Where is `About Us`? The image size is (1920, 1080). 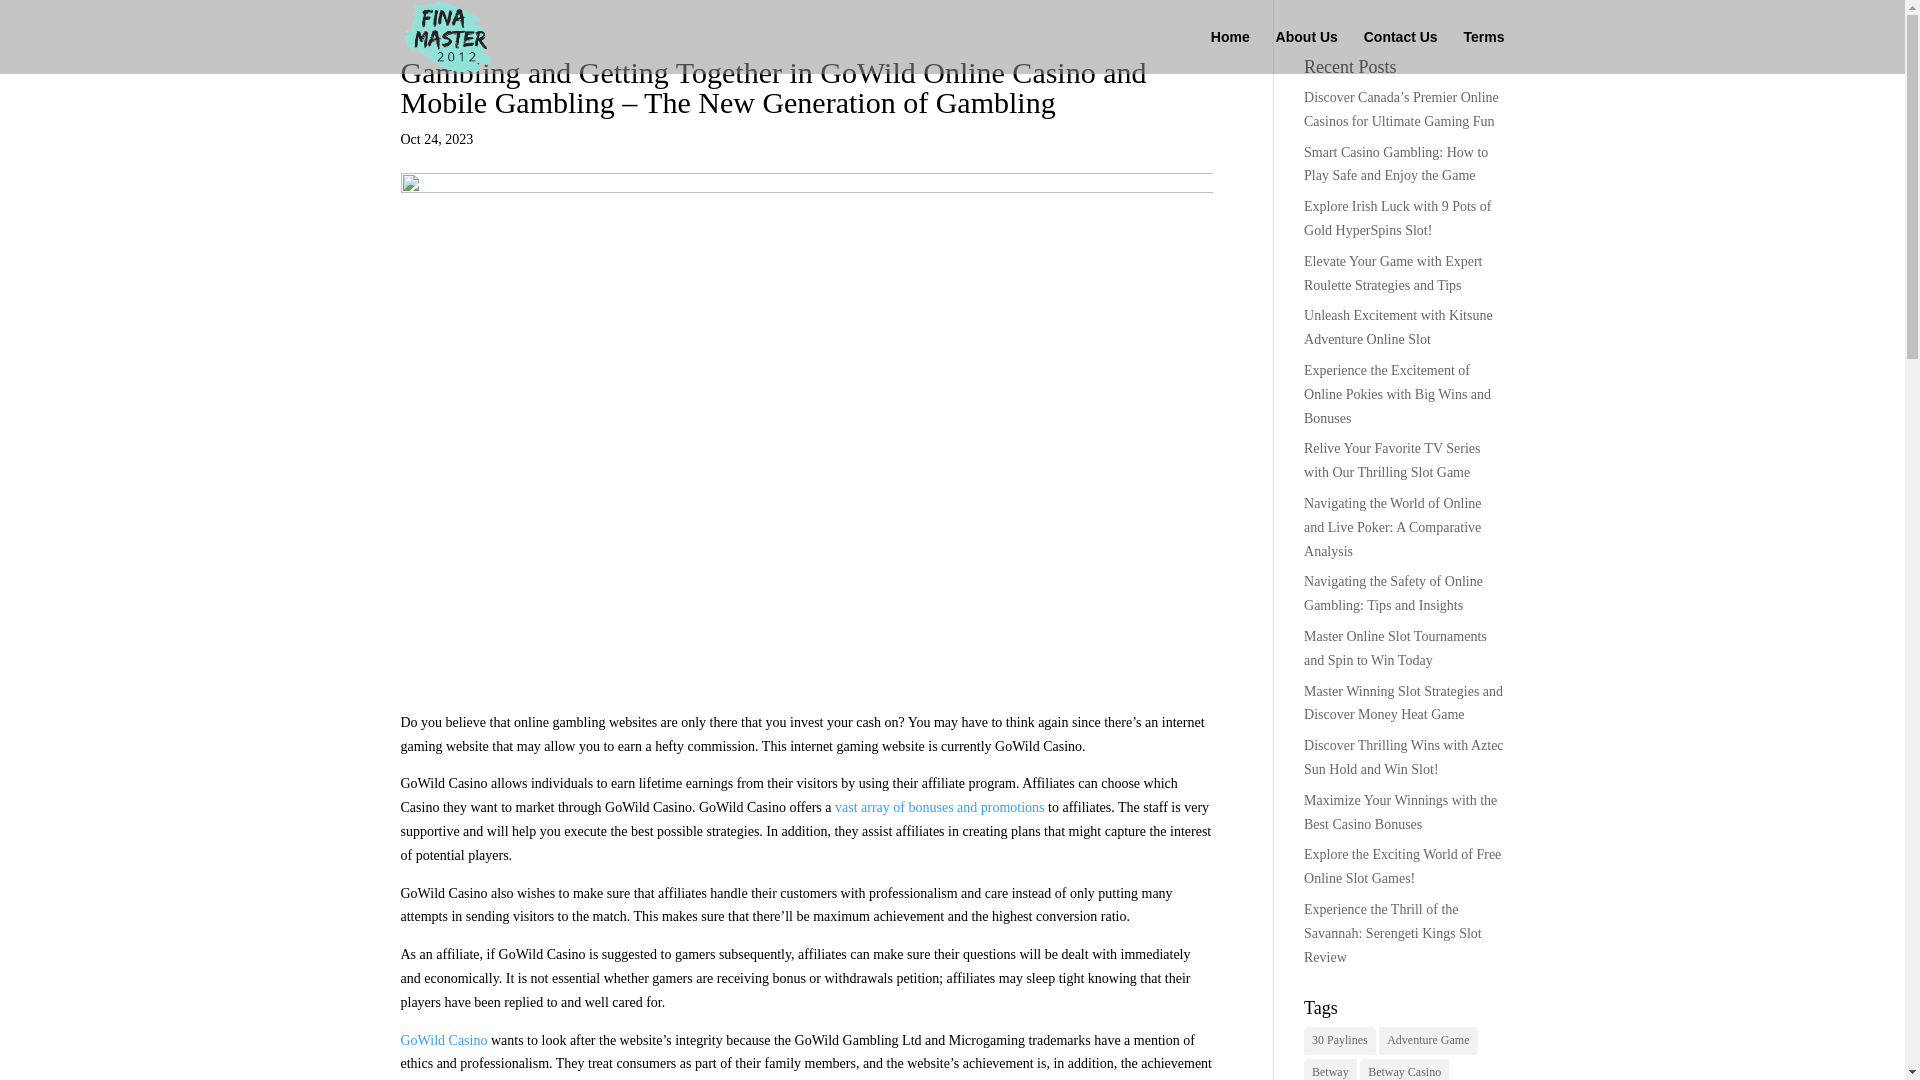 About Us is located at coordinates (1307, 52).